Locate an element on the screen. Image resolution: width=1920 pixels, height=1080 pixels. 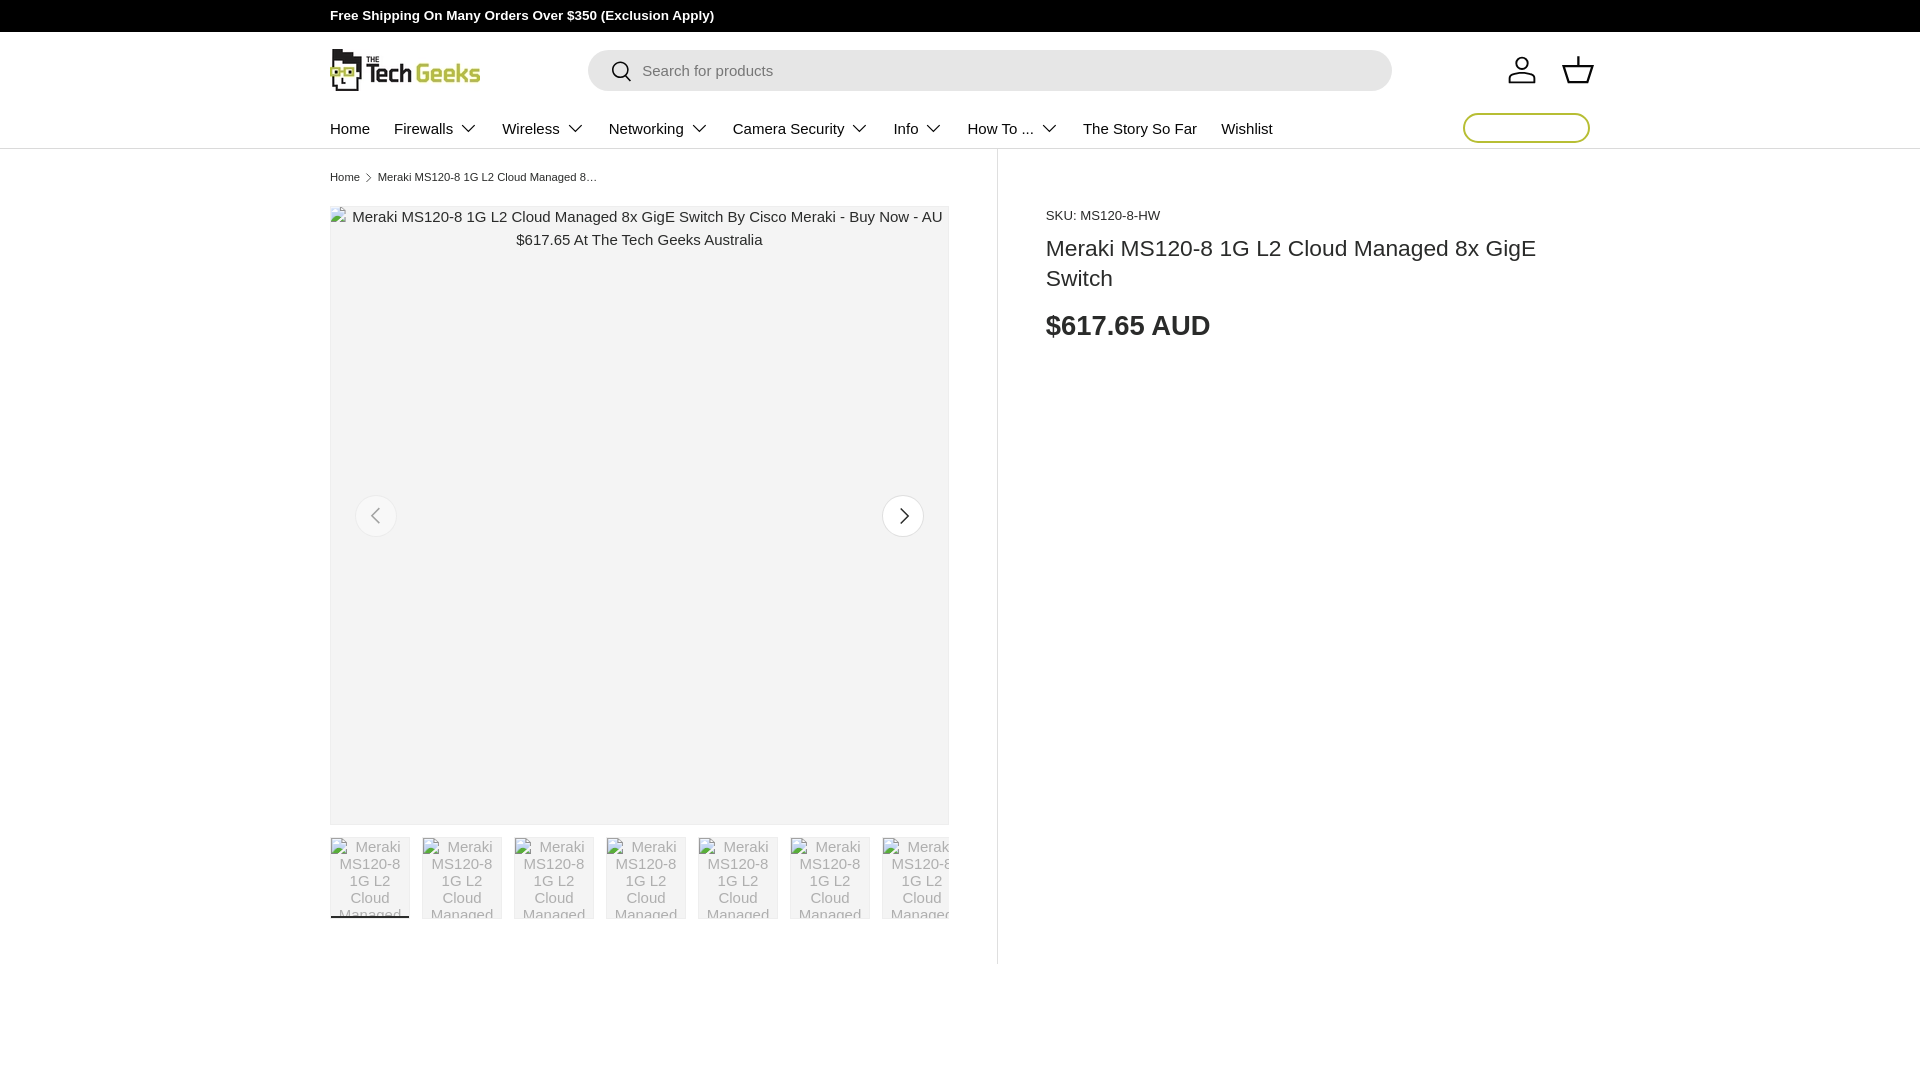
Search is located at coordinates (610, 72).